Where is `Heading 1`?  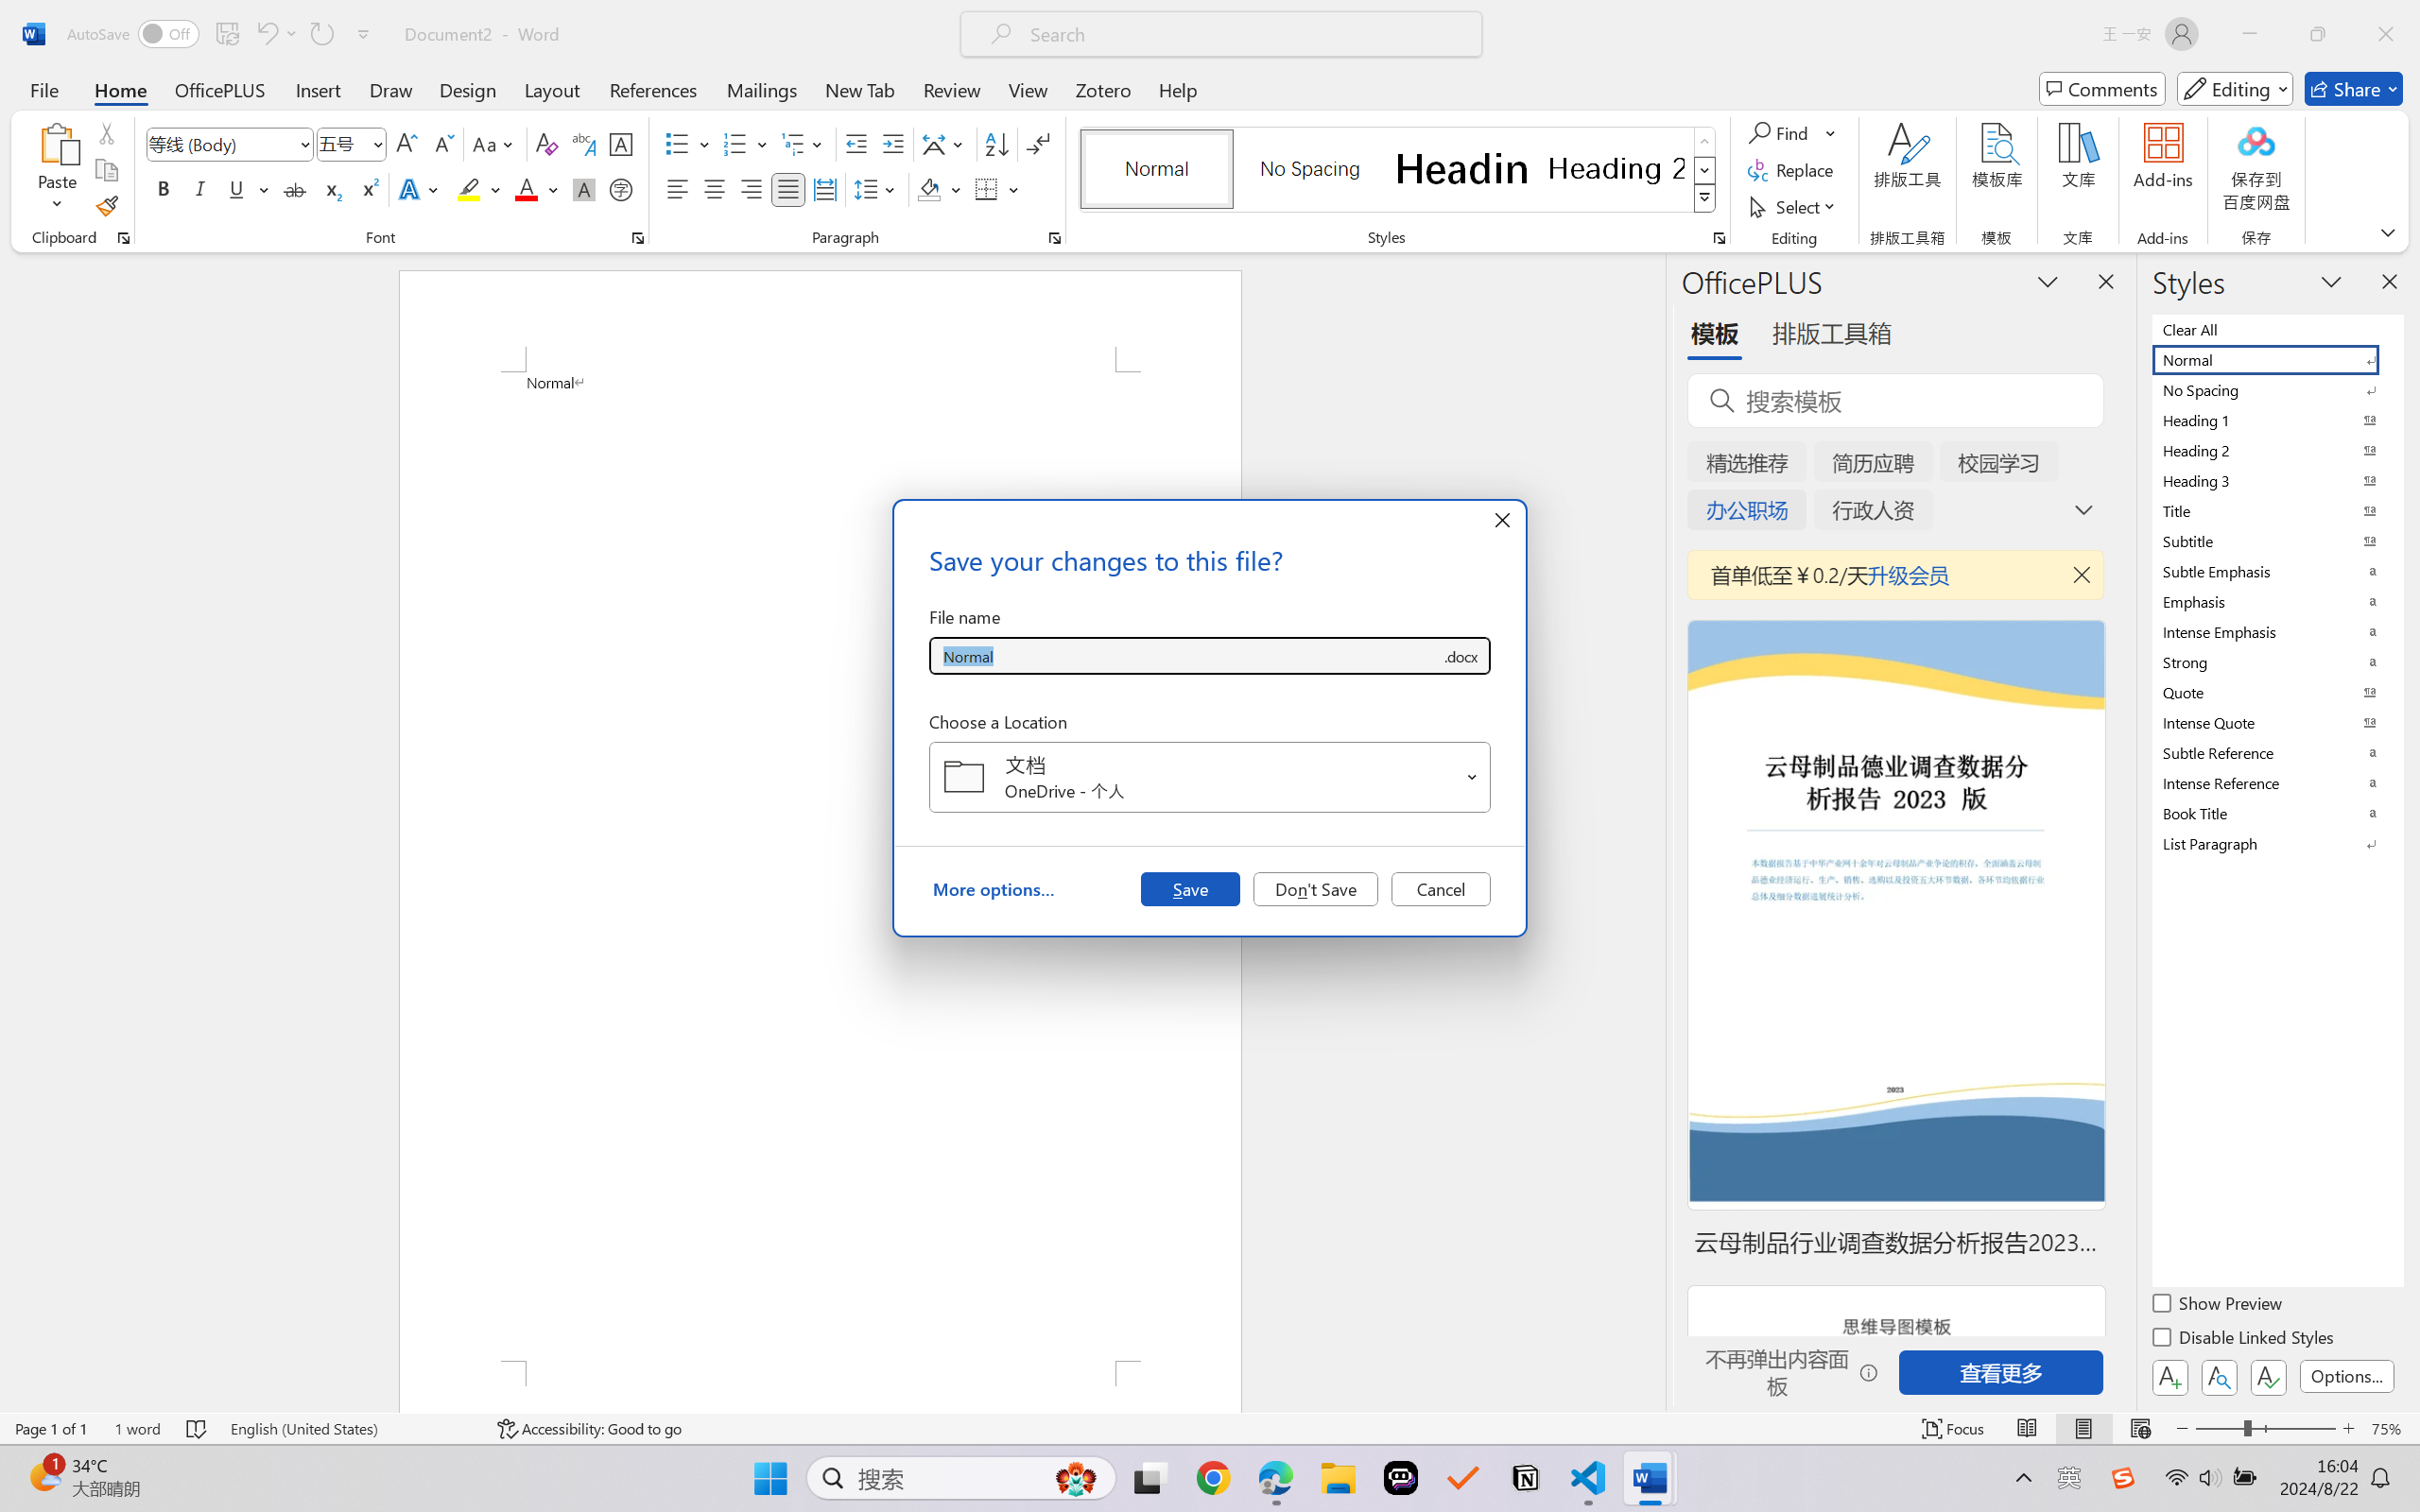
Heading 1 is located at coordinates (1462, 168).